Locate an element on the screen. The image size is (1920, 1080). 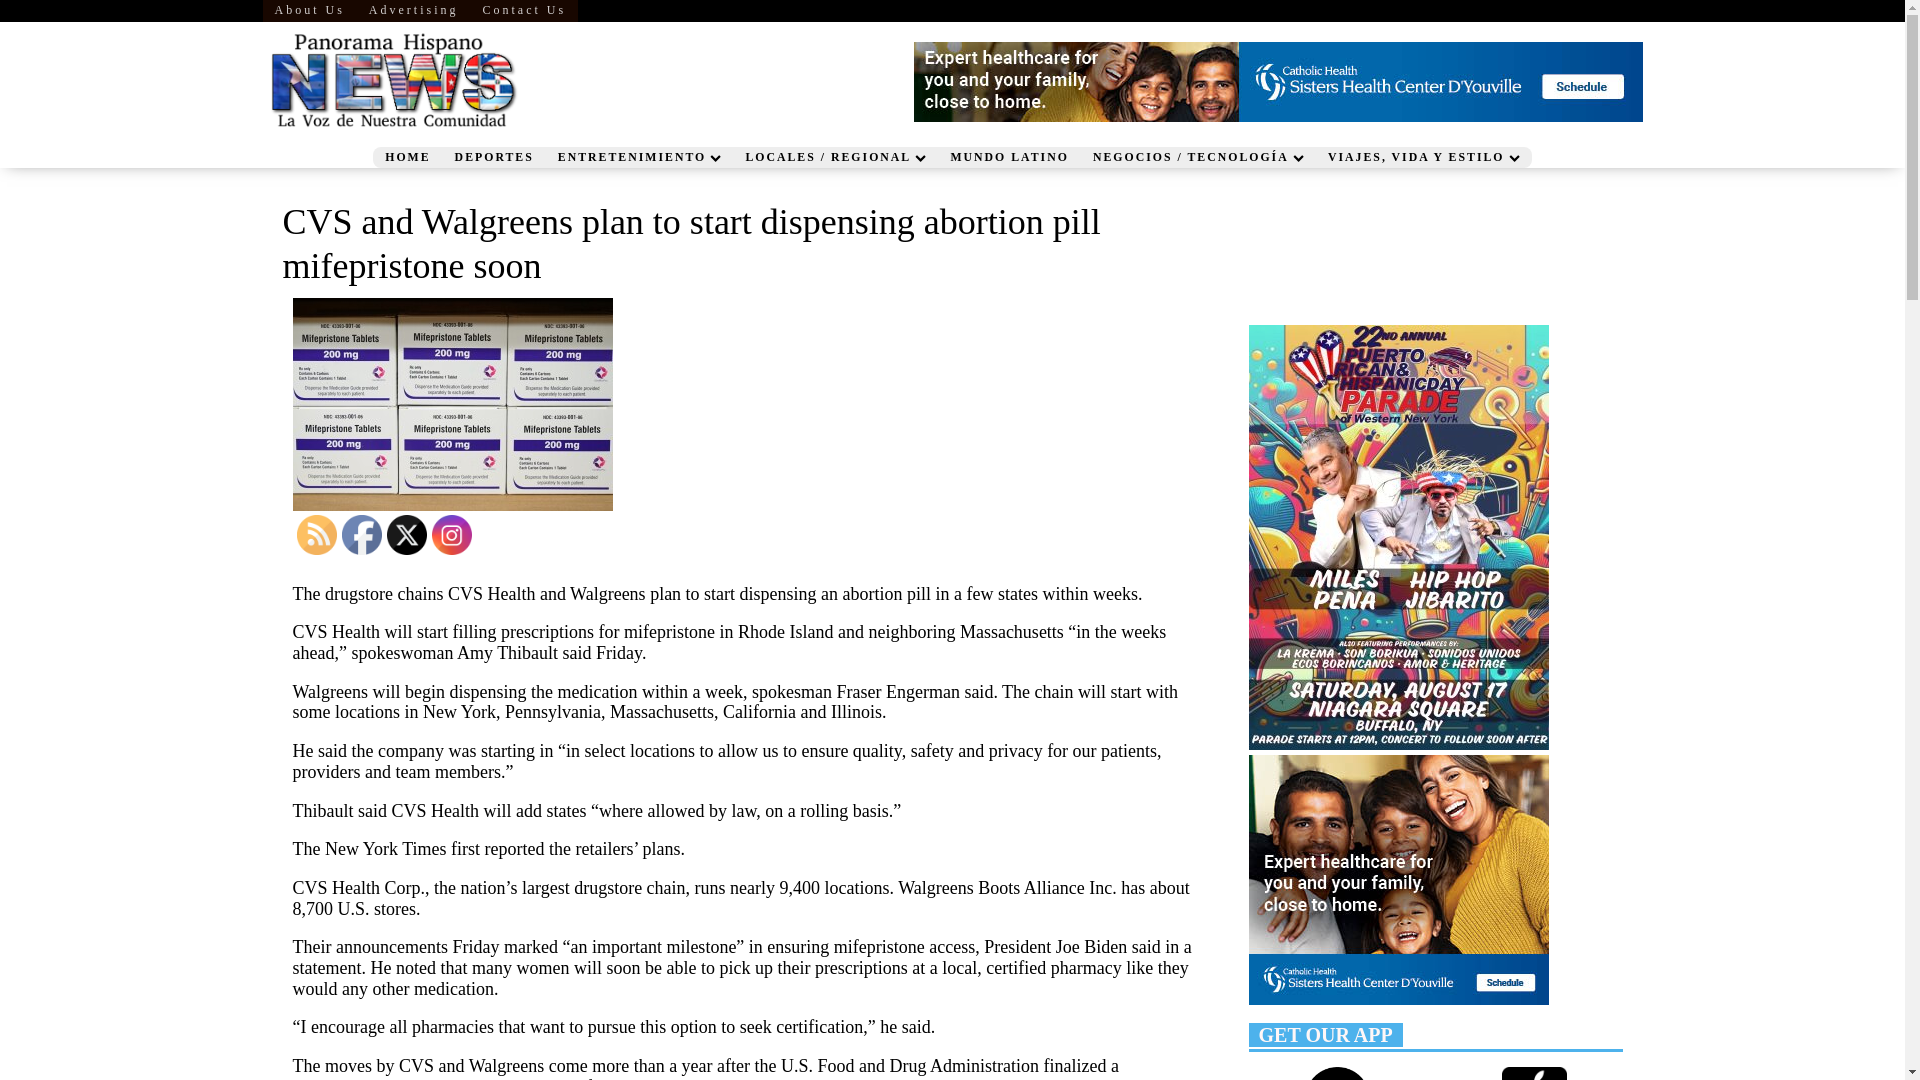
Instagram is located at coordinates (452, 535).